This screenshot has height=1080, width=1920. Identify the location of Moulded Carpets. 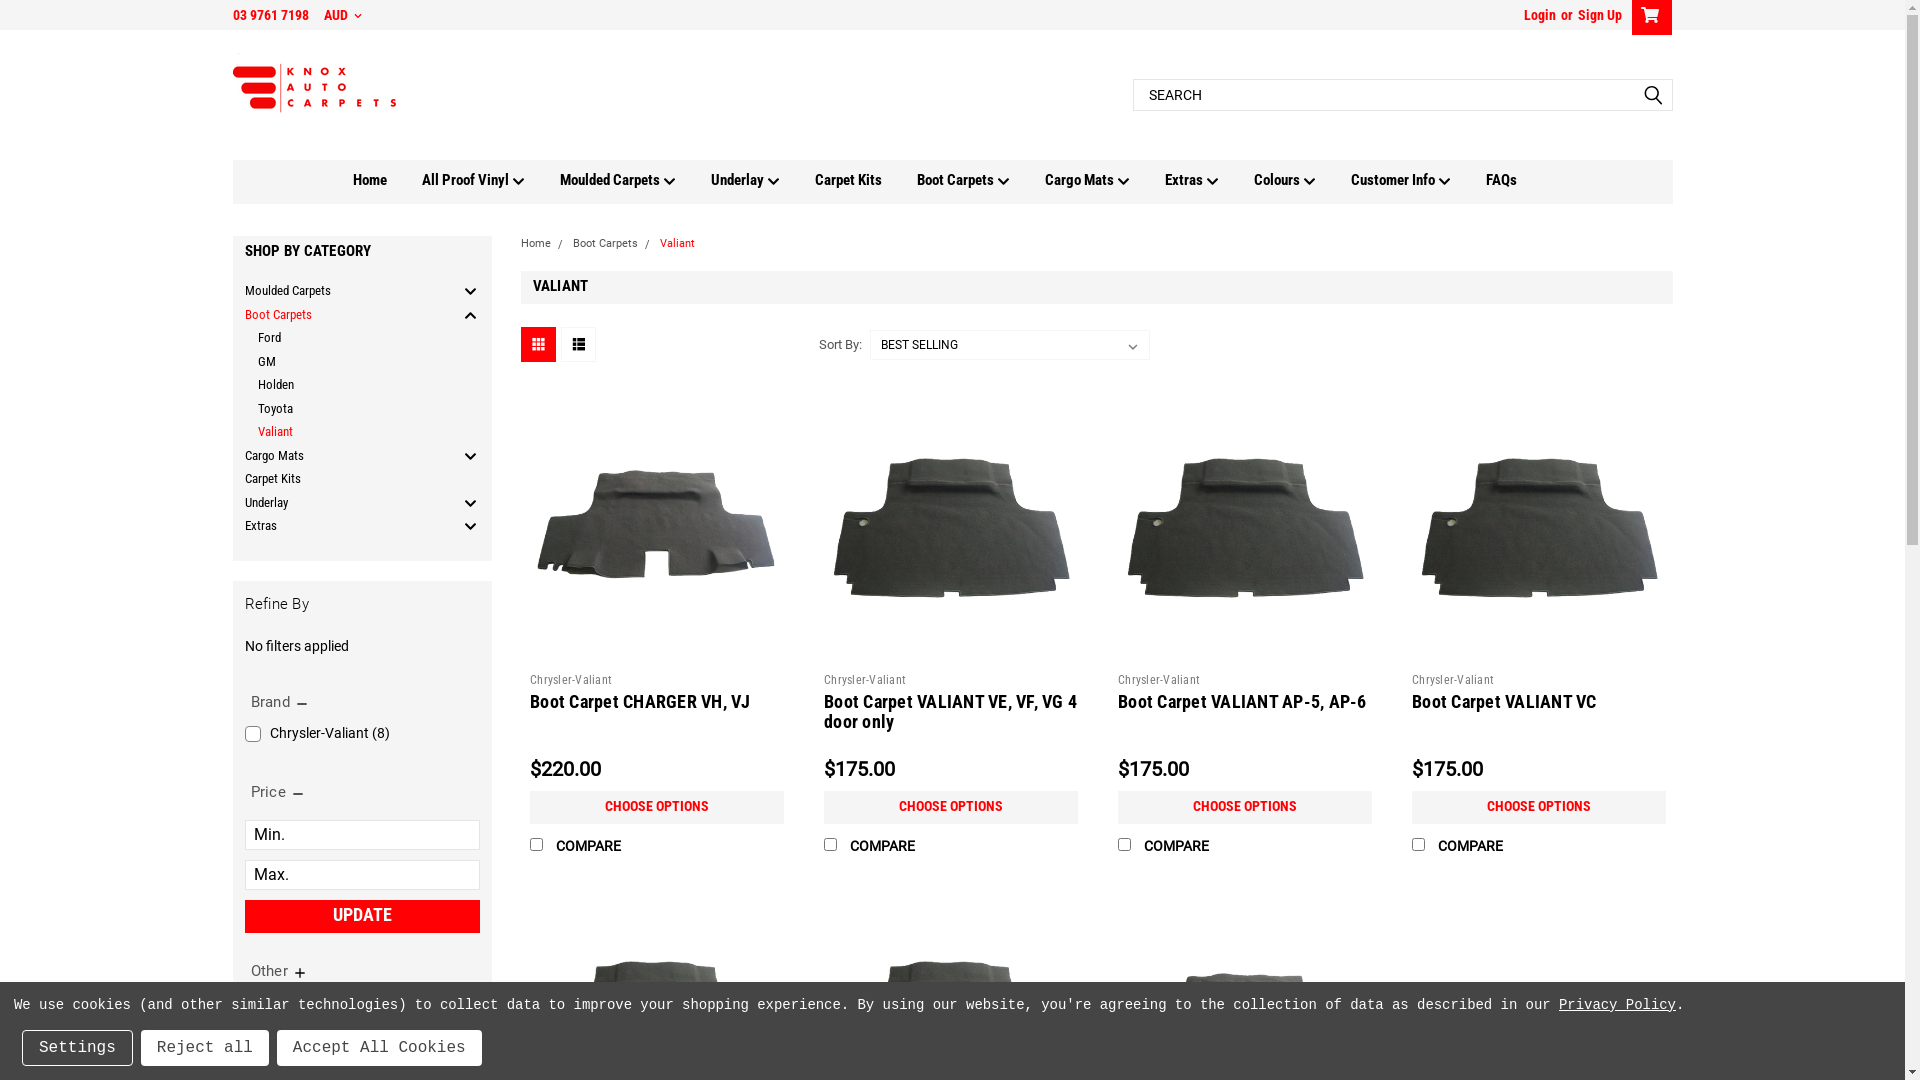
(636, 180).